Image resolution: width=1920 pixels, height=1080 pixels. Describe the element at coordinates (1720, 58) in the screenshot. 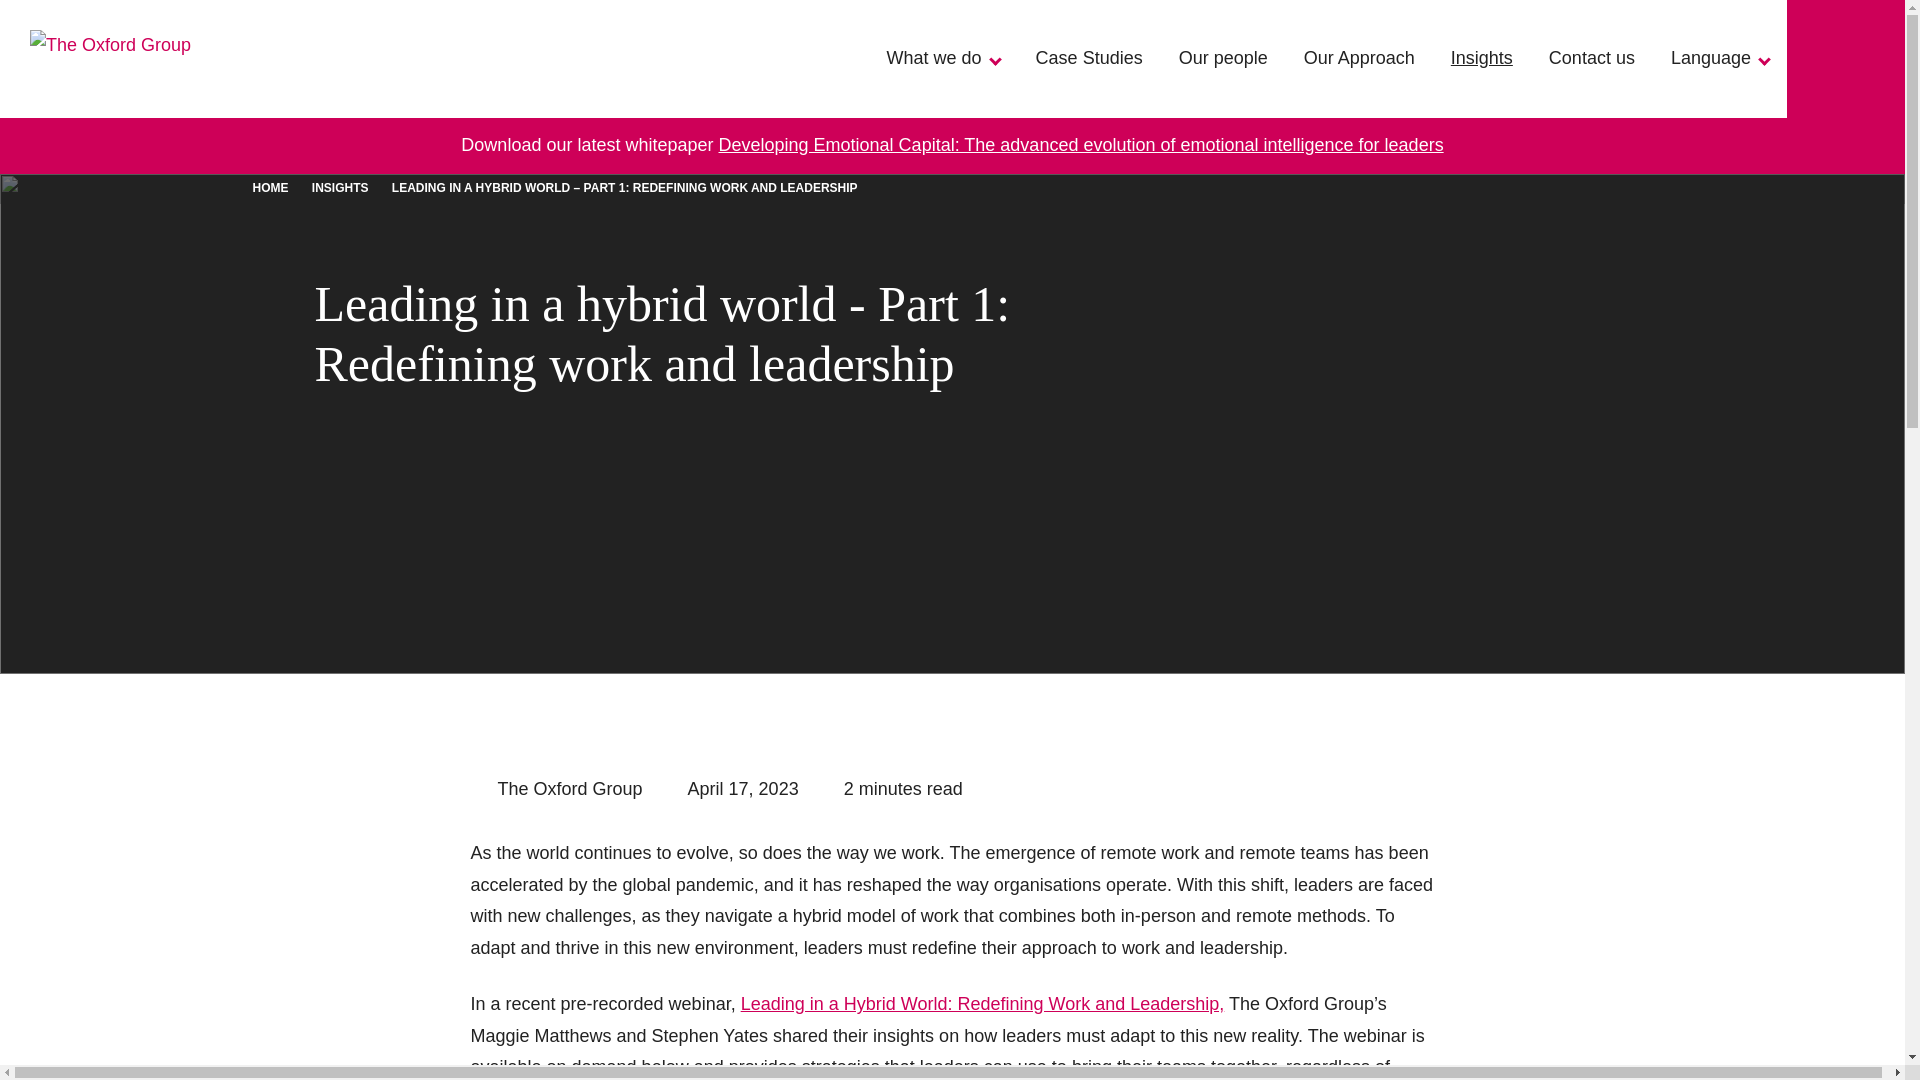

I see `Language` at that location.